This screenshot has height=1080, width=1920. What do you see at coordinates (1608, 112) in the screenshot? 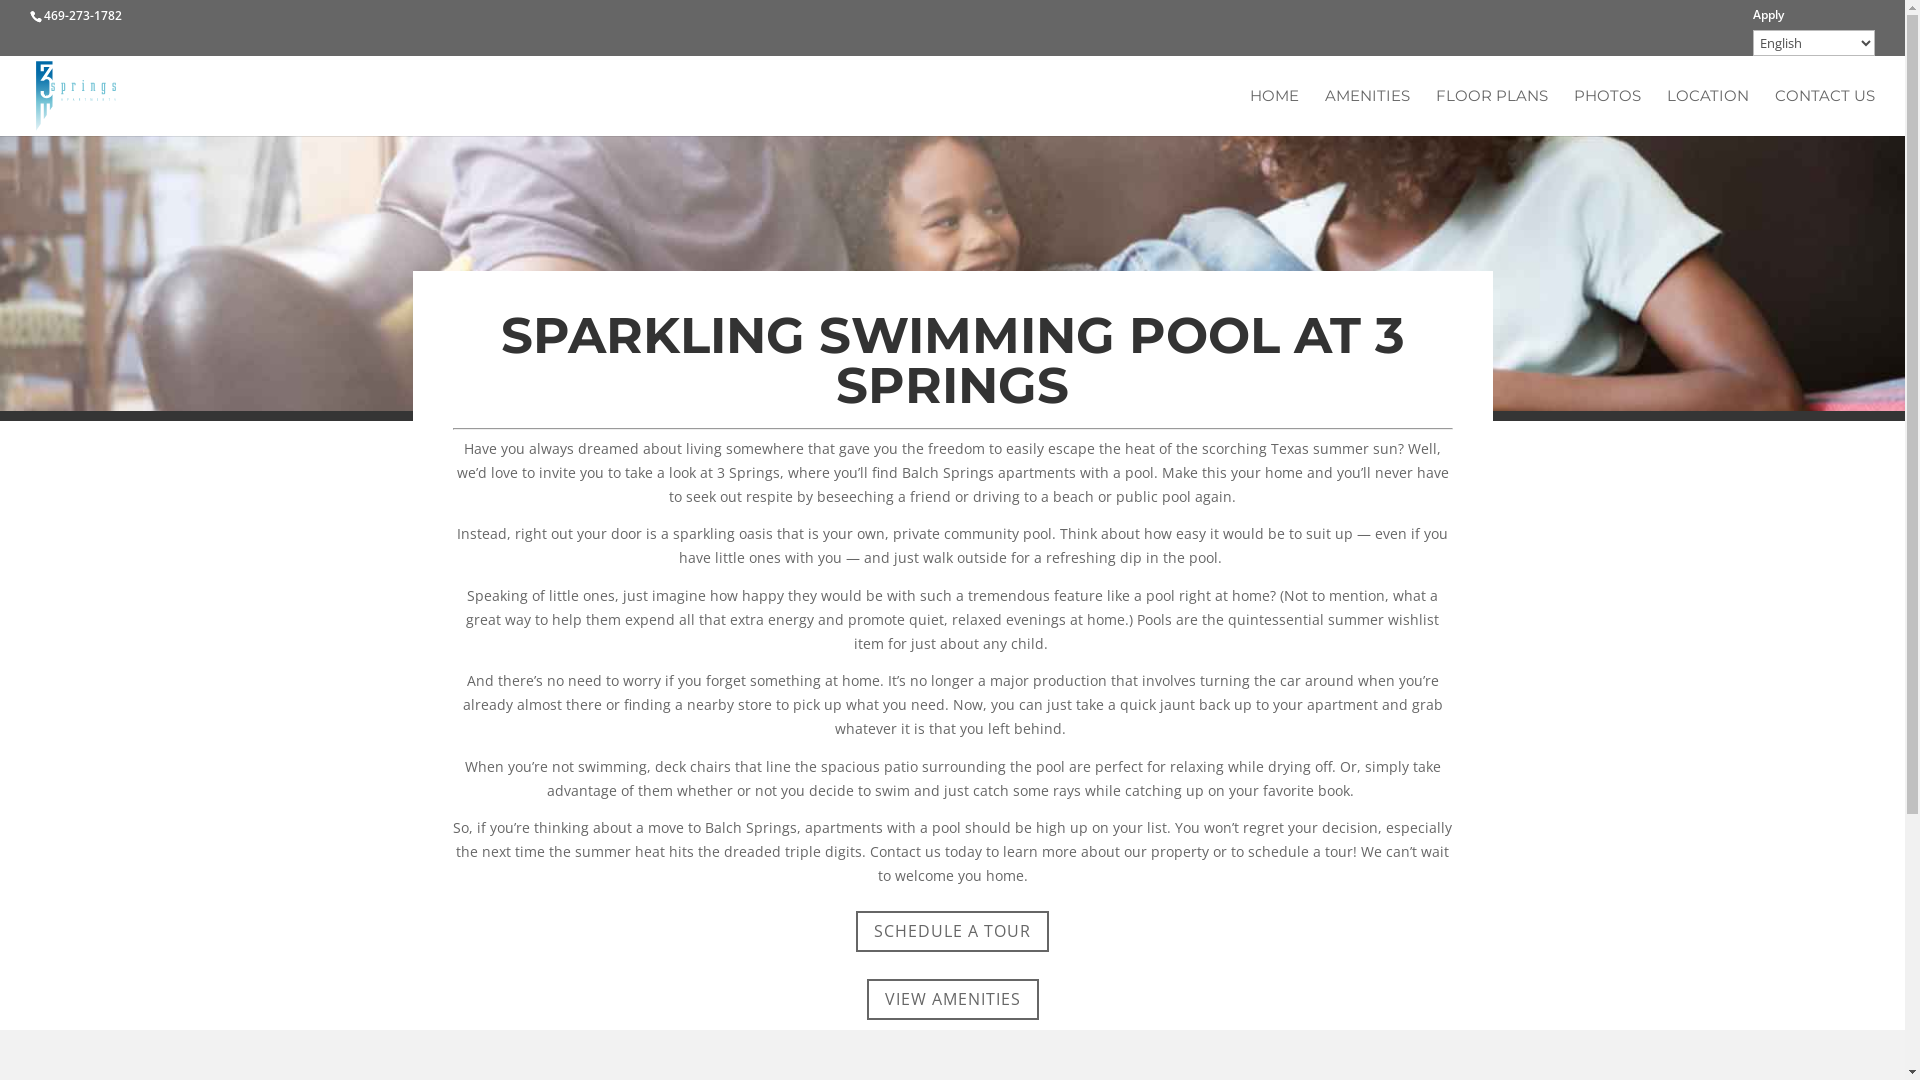
I see `PHOTOS` at bounding box center [1608, 112].